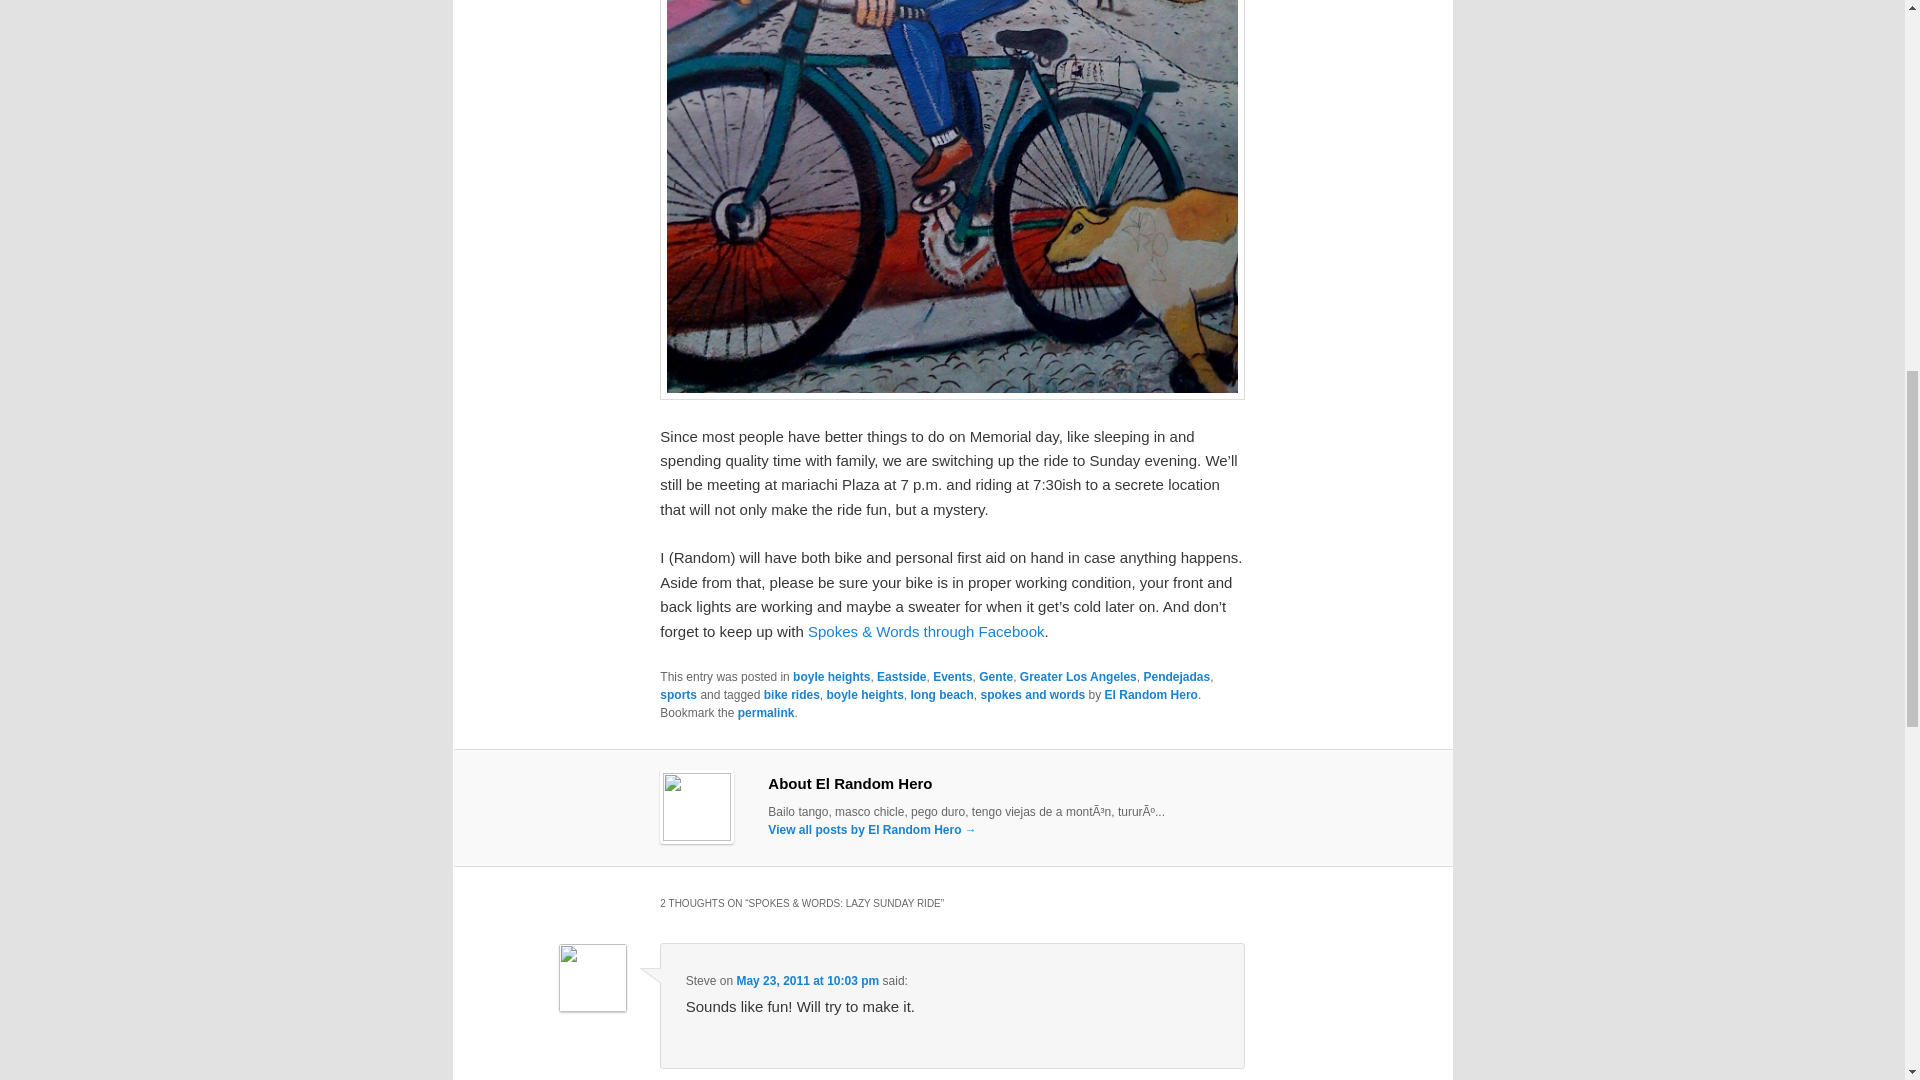  Describe the element at coordinates (678, 694) in the screenshot. I see `sports` at that location.